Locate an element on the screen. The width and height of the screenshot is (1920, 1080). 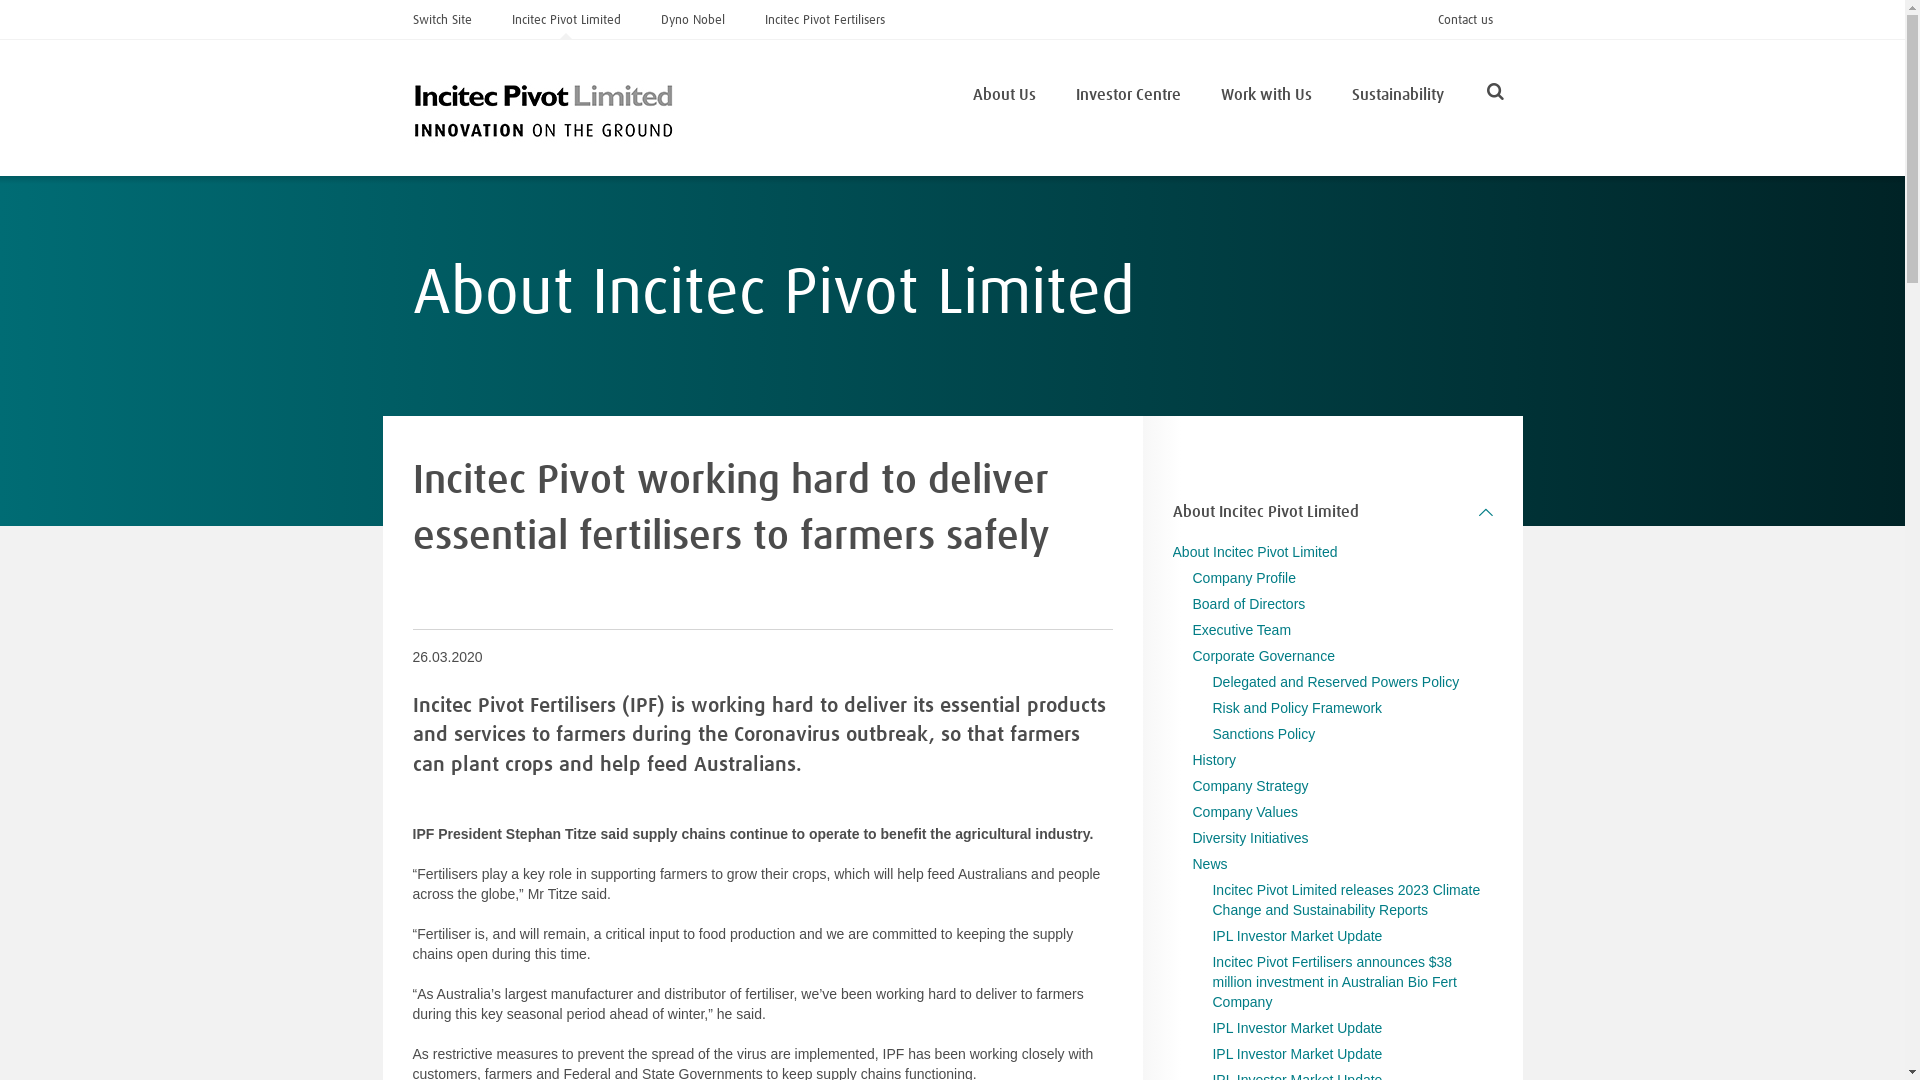
About Incitec Pivot Limited is located at coordinates (1256, 552).